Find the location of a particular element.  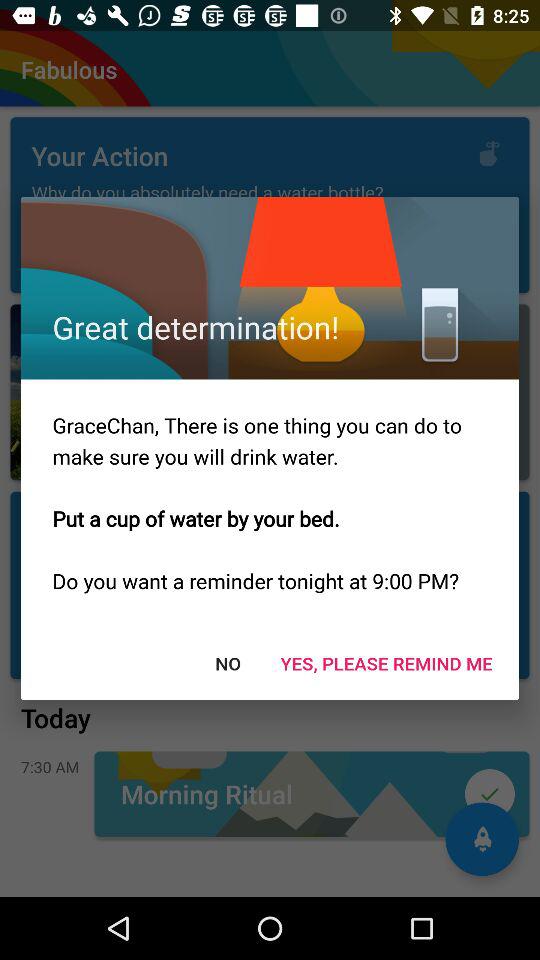

flip until the yes please remind is located at coordinates (386, 662).